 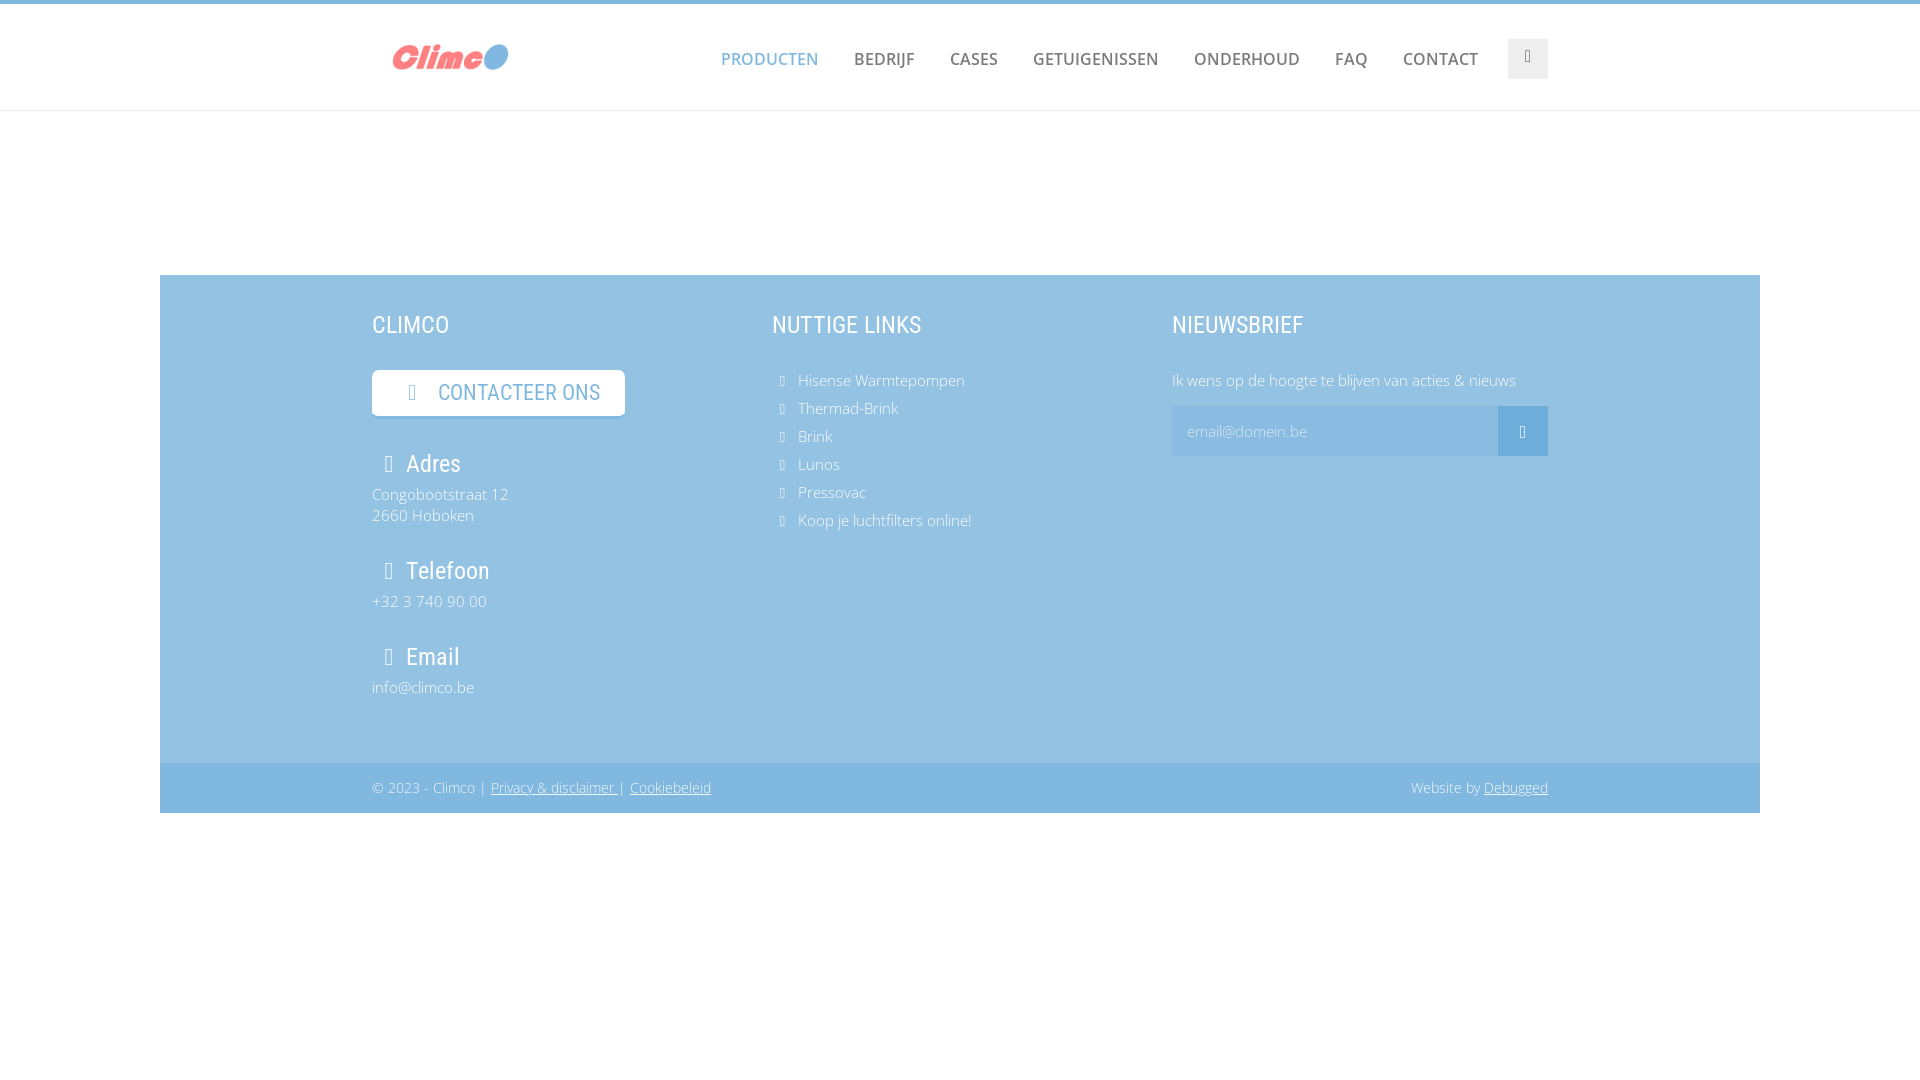 What do you see at coordinates (960, 464) in the screenshot?
I see `Lunos` at bounding box center [960, 464].